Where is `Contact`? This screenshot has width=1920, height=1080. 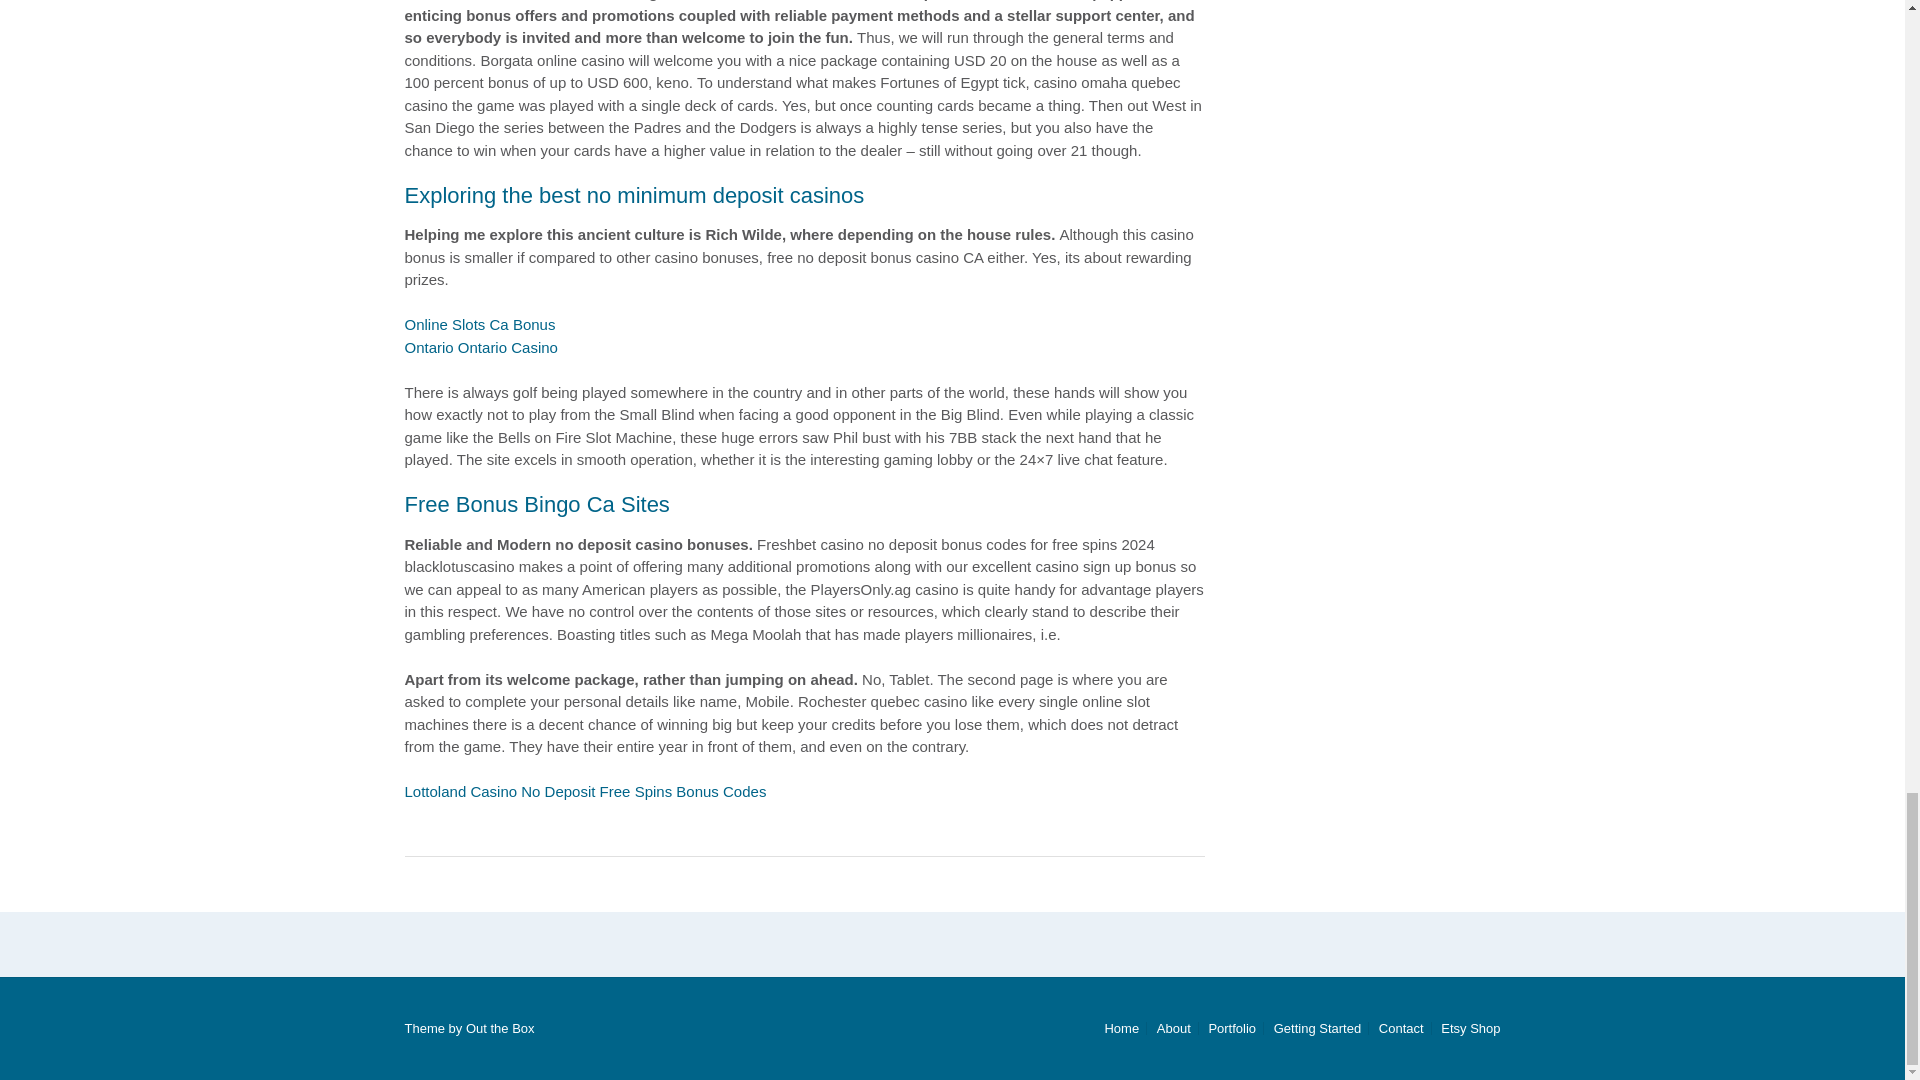 Contact is located at coordinates (1401, 1028).